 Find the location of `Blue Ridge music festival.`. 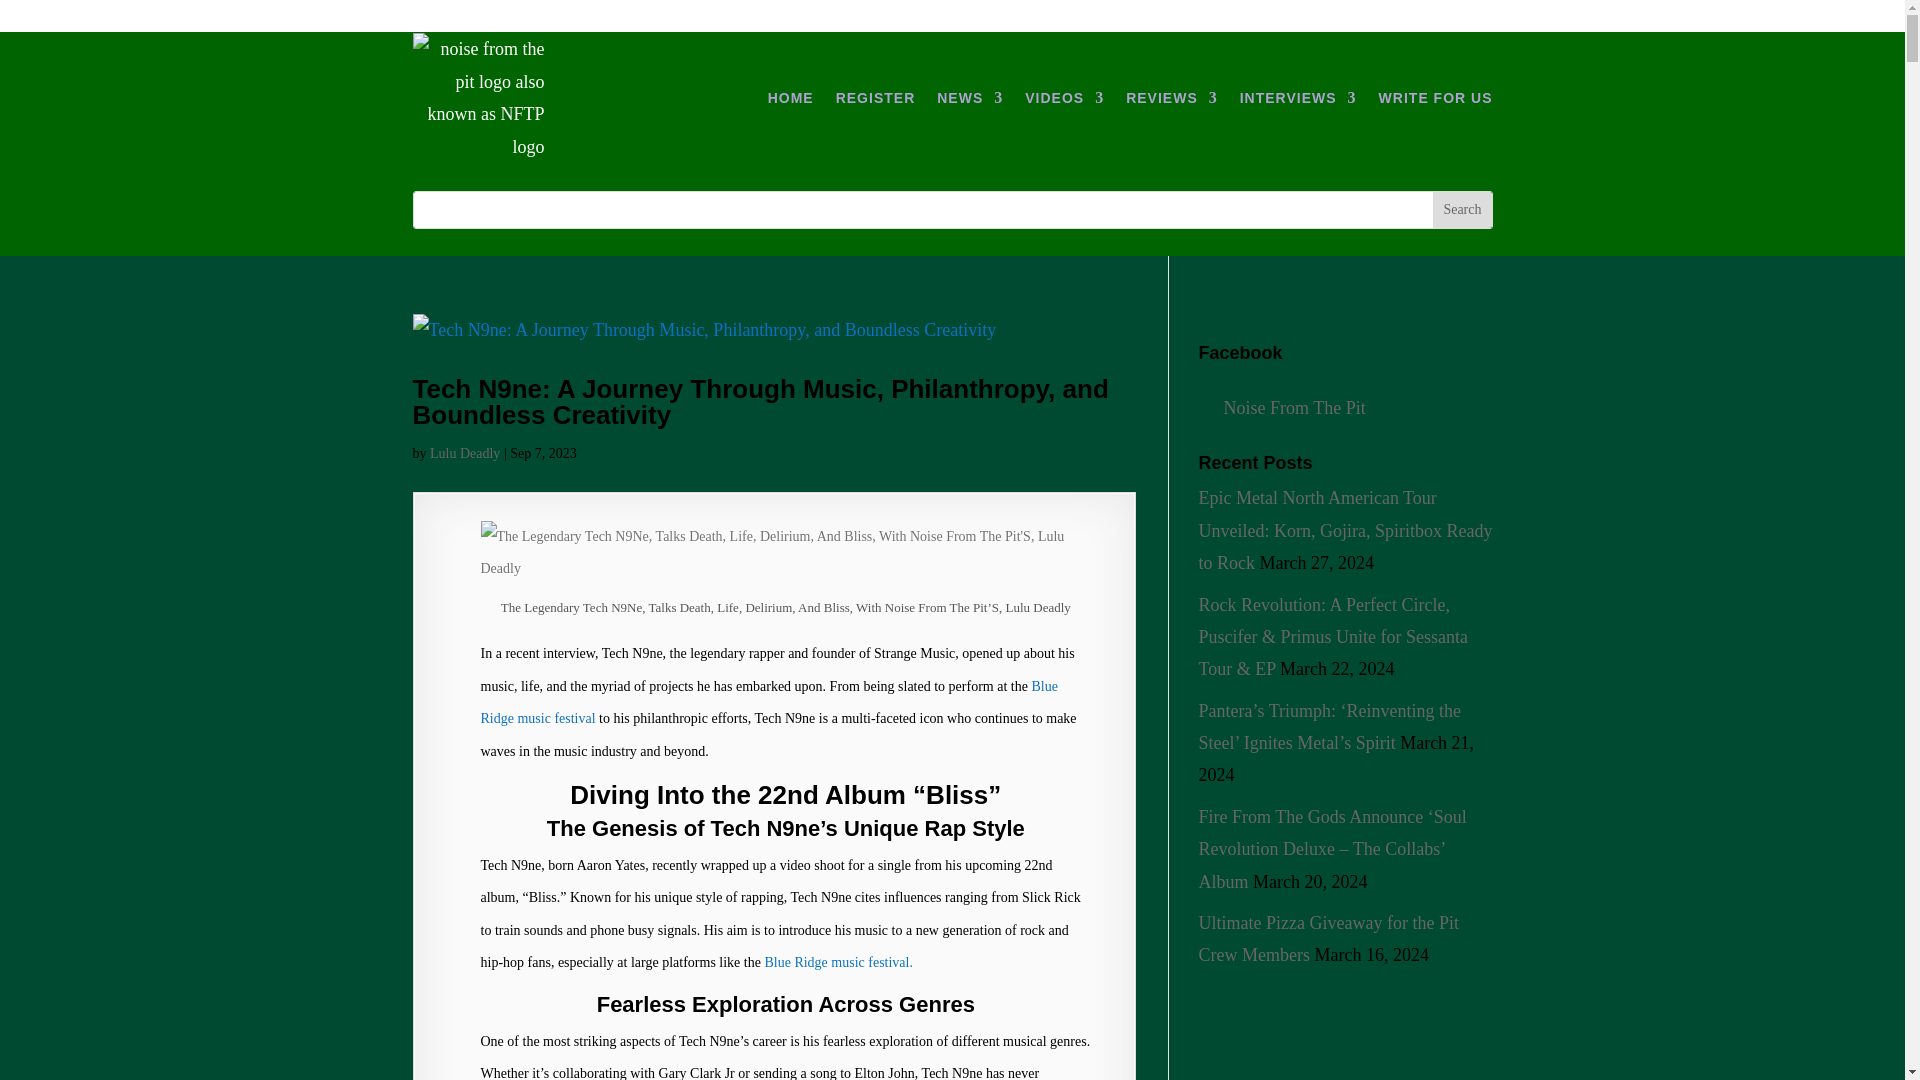

Blue Ridge music festival. is located at coordinates (838, 962).